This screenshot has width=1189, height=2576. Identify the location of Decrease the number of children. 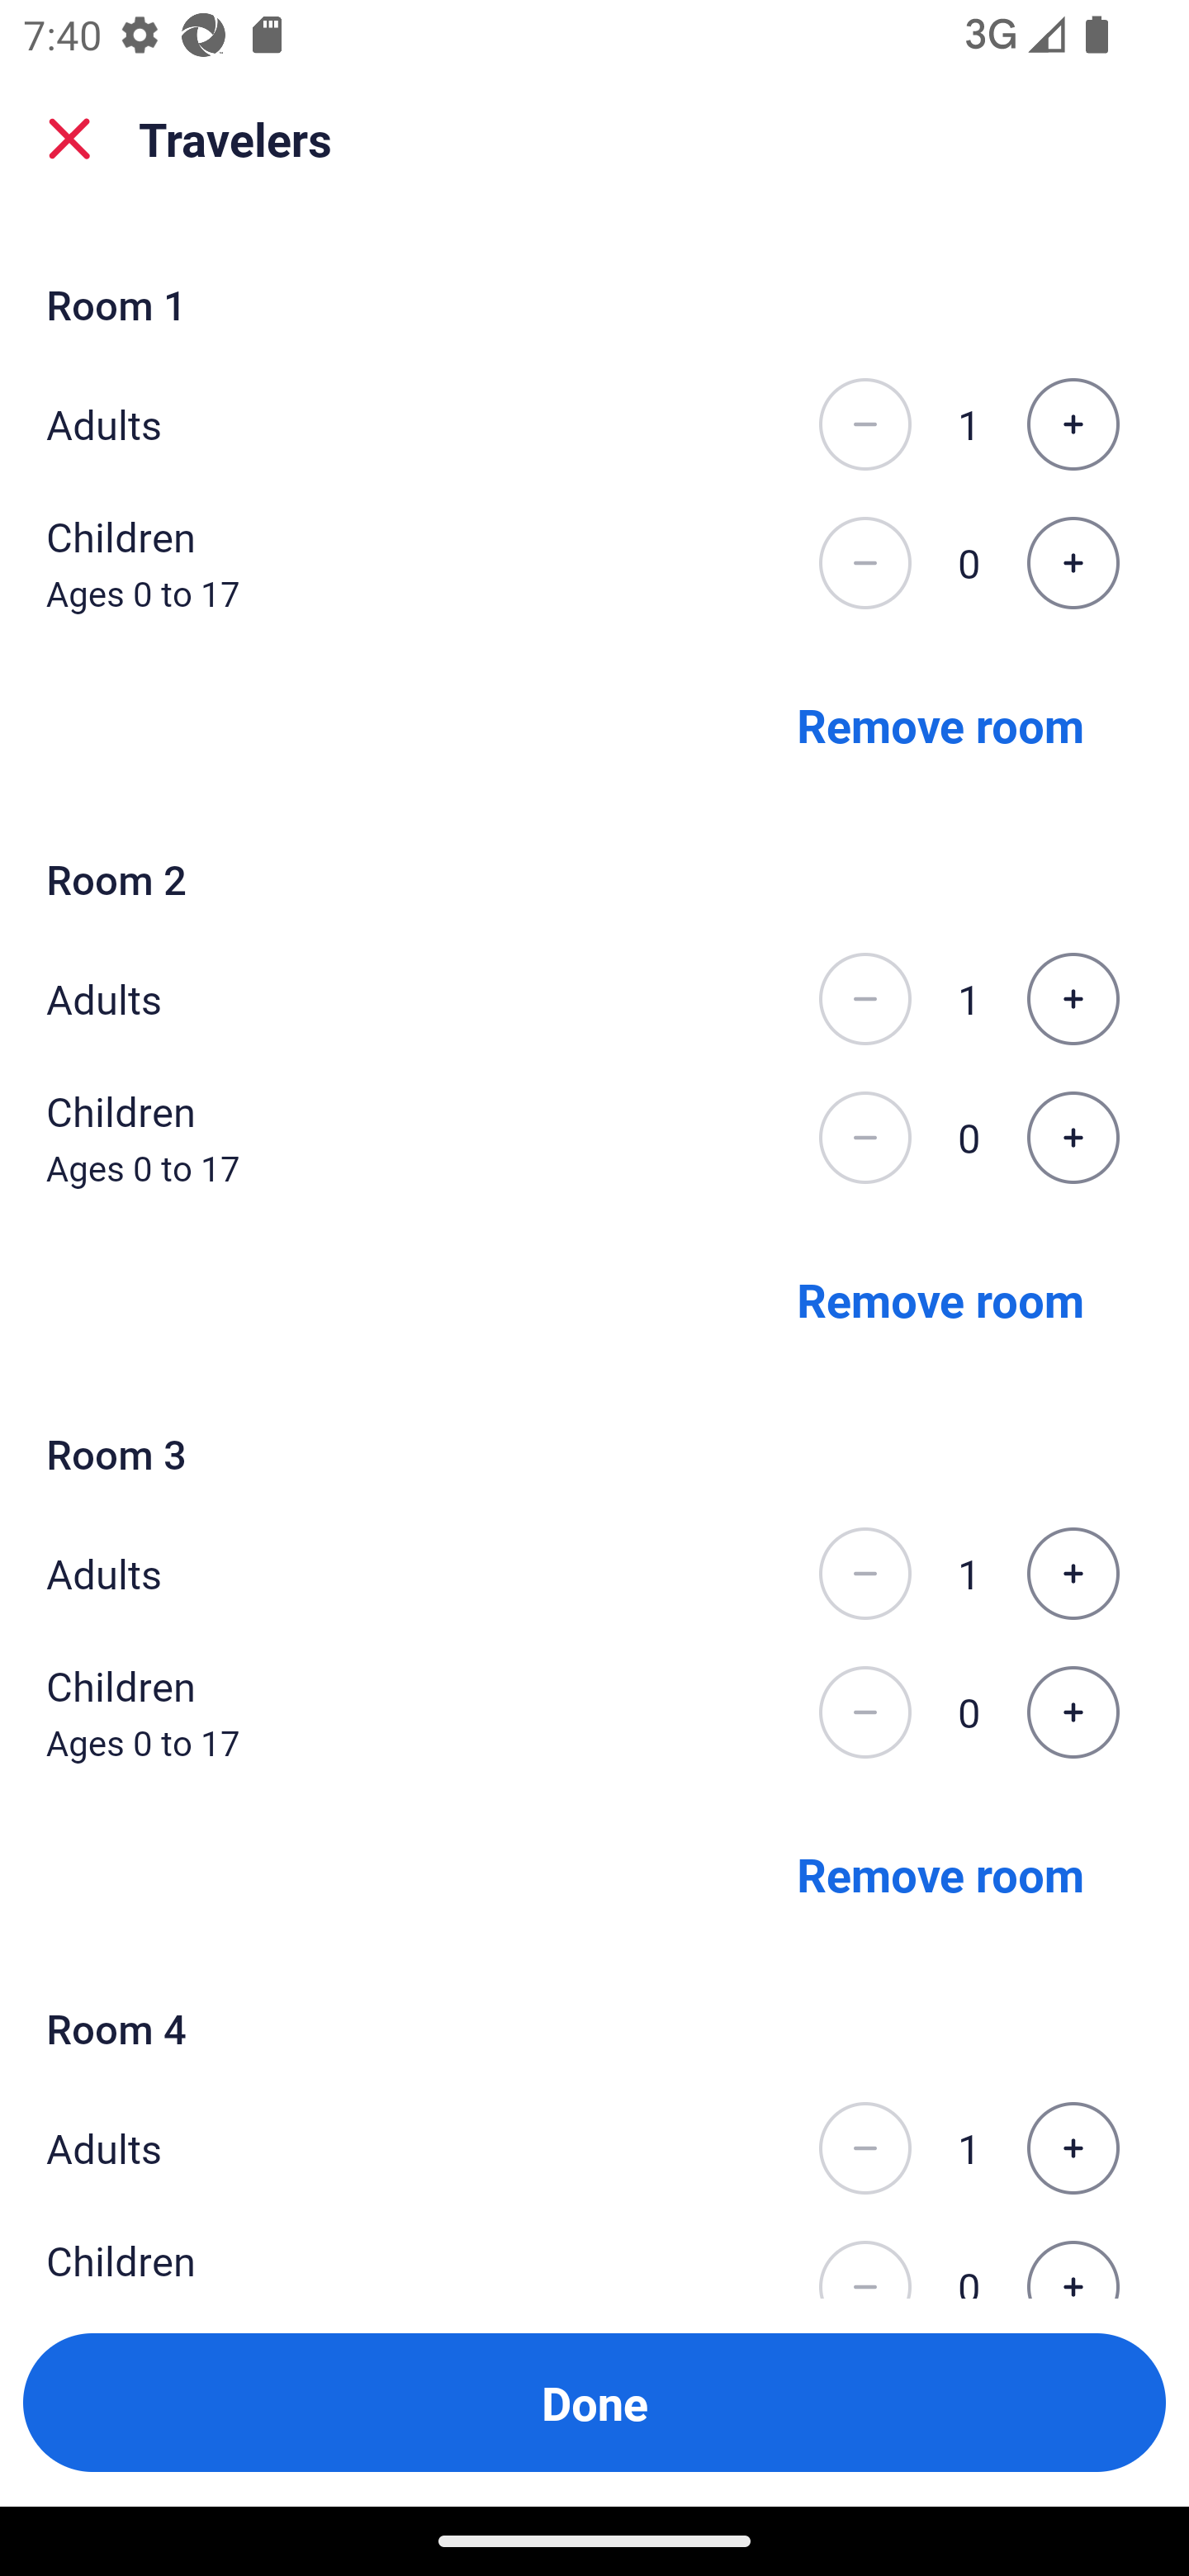
(865, 564).